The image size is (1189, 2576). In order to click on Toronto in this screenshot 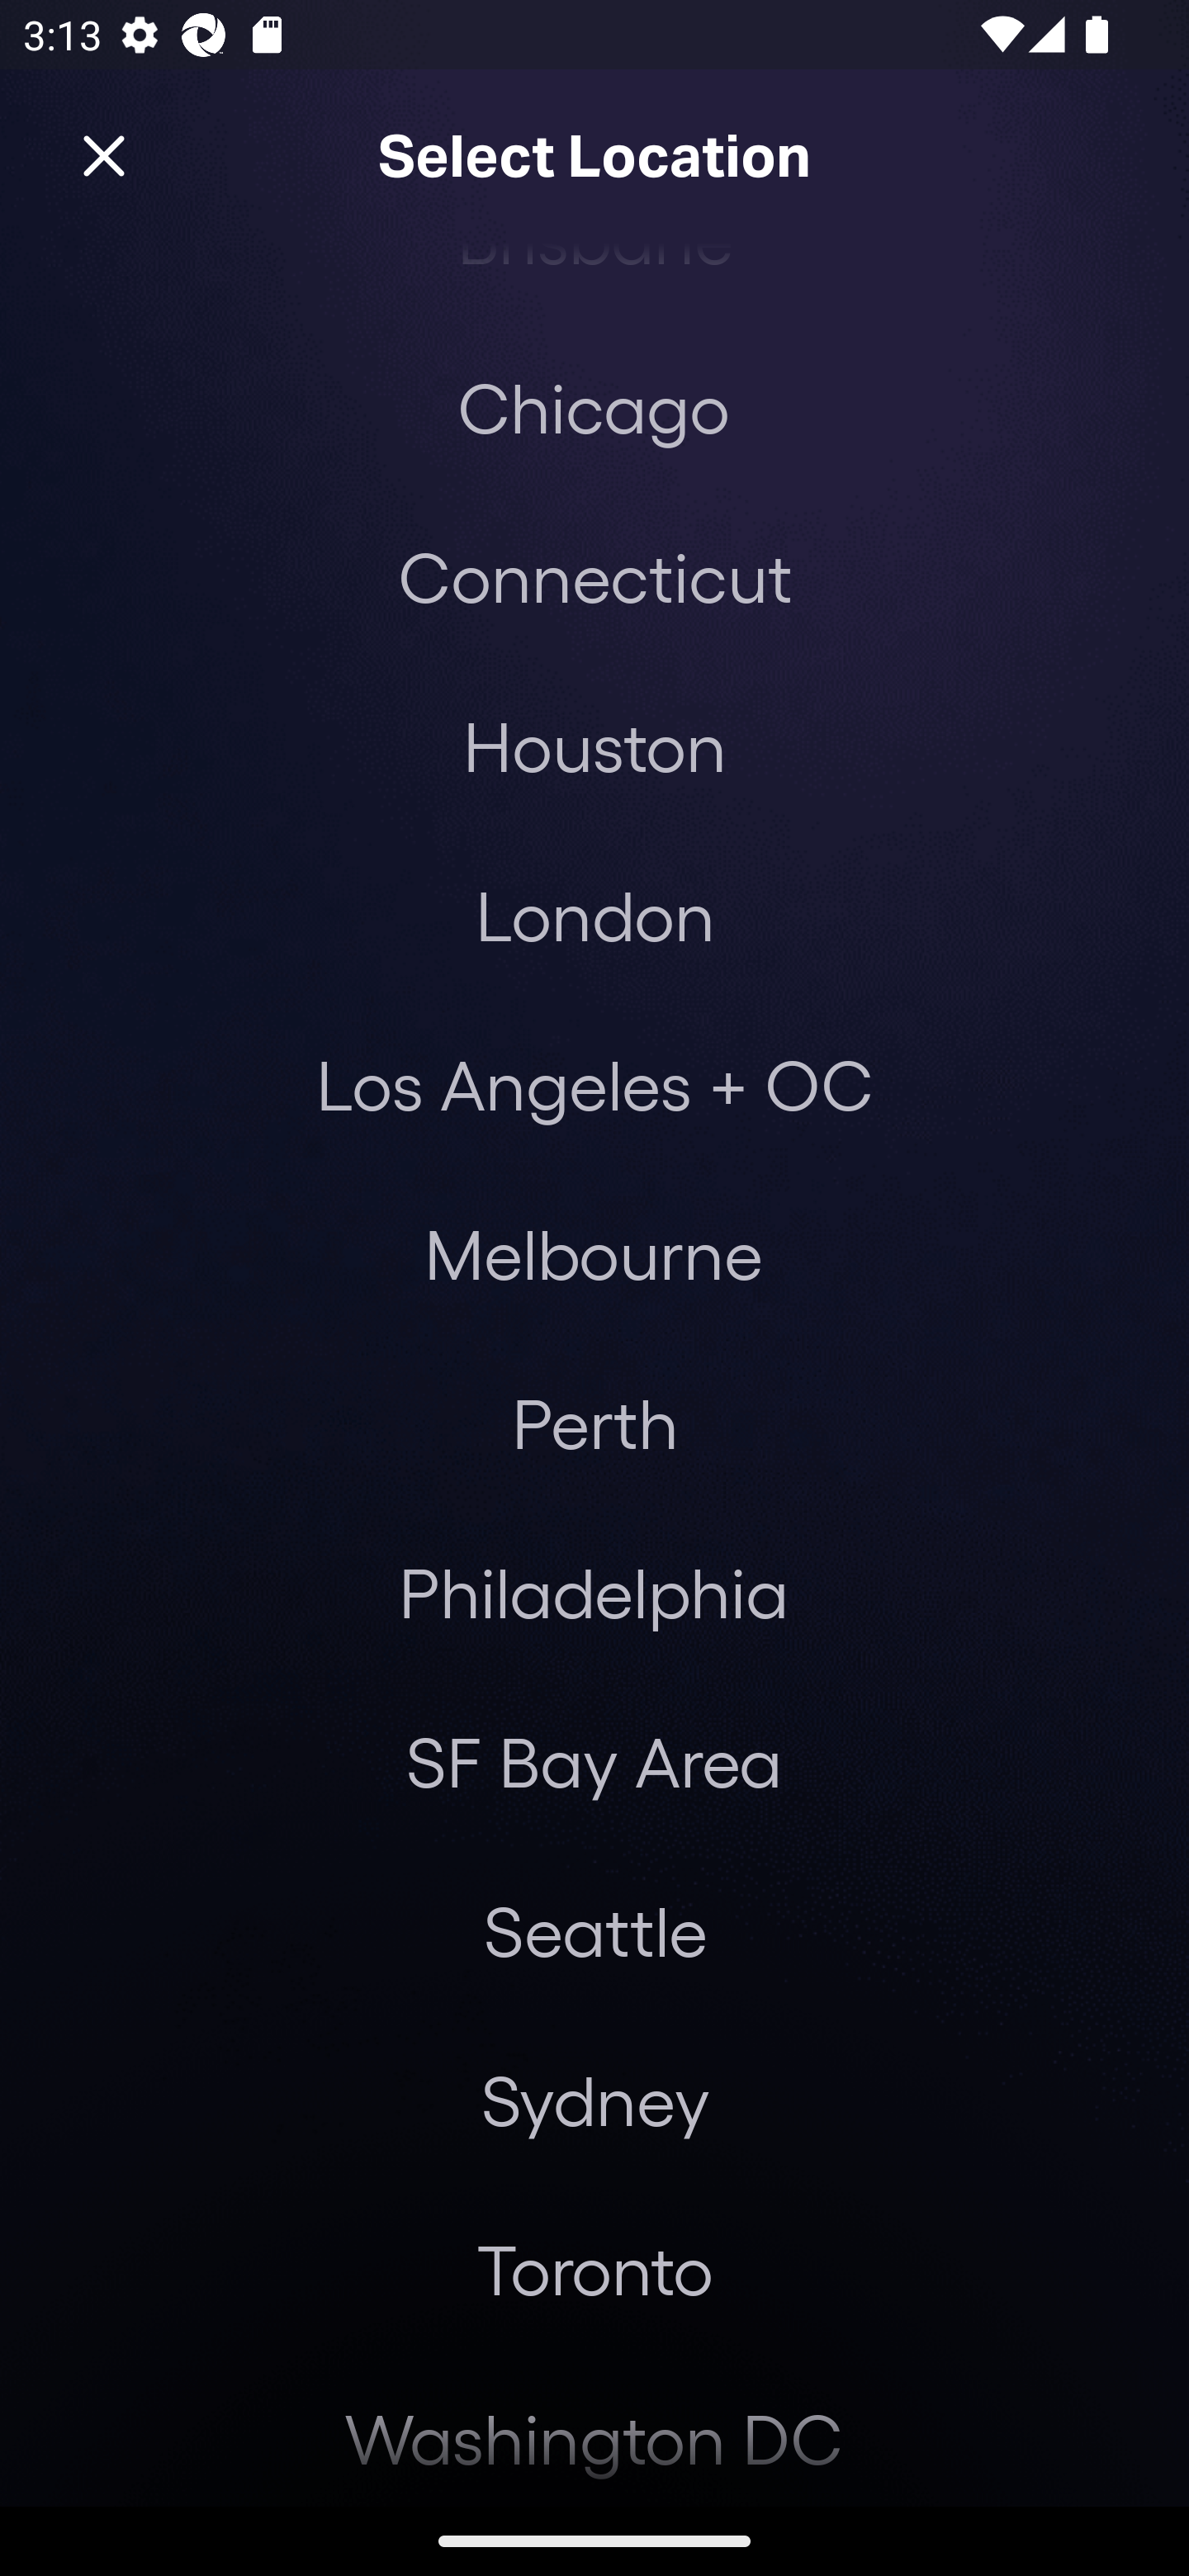, I will do `click(594, 2269)`.